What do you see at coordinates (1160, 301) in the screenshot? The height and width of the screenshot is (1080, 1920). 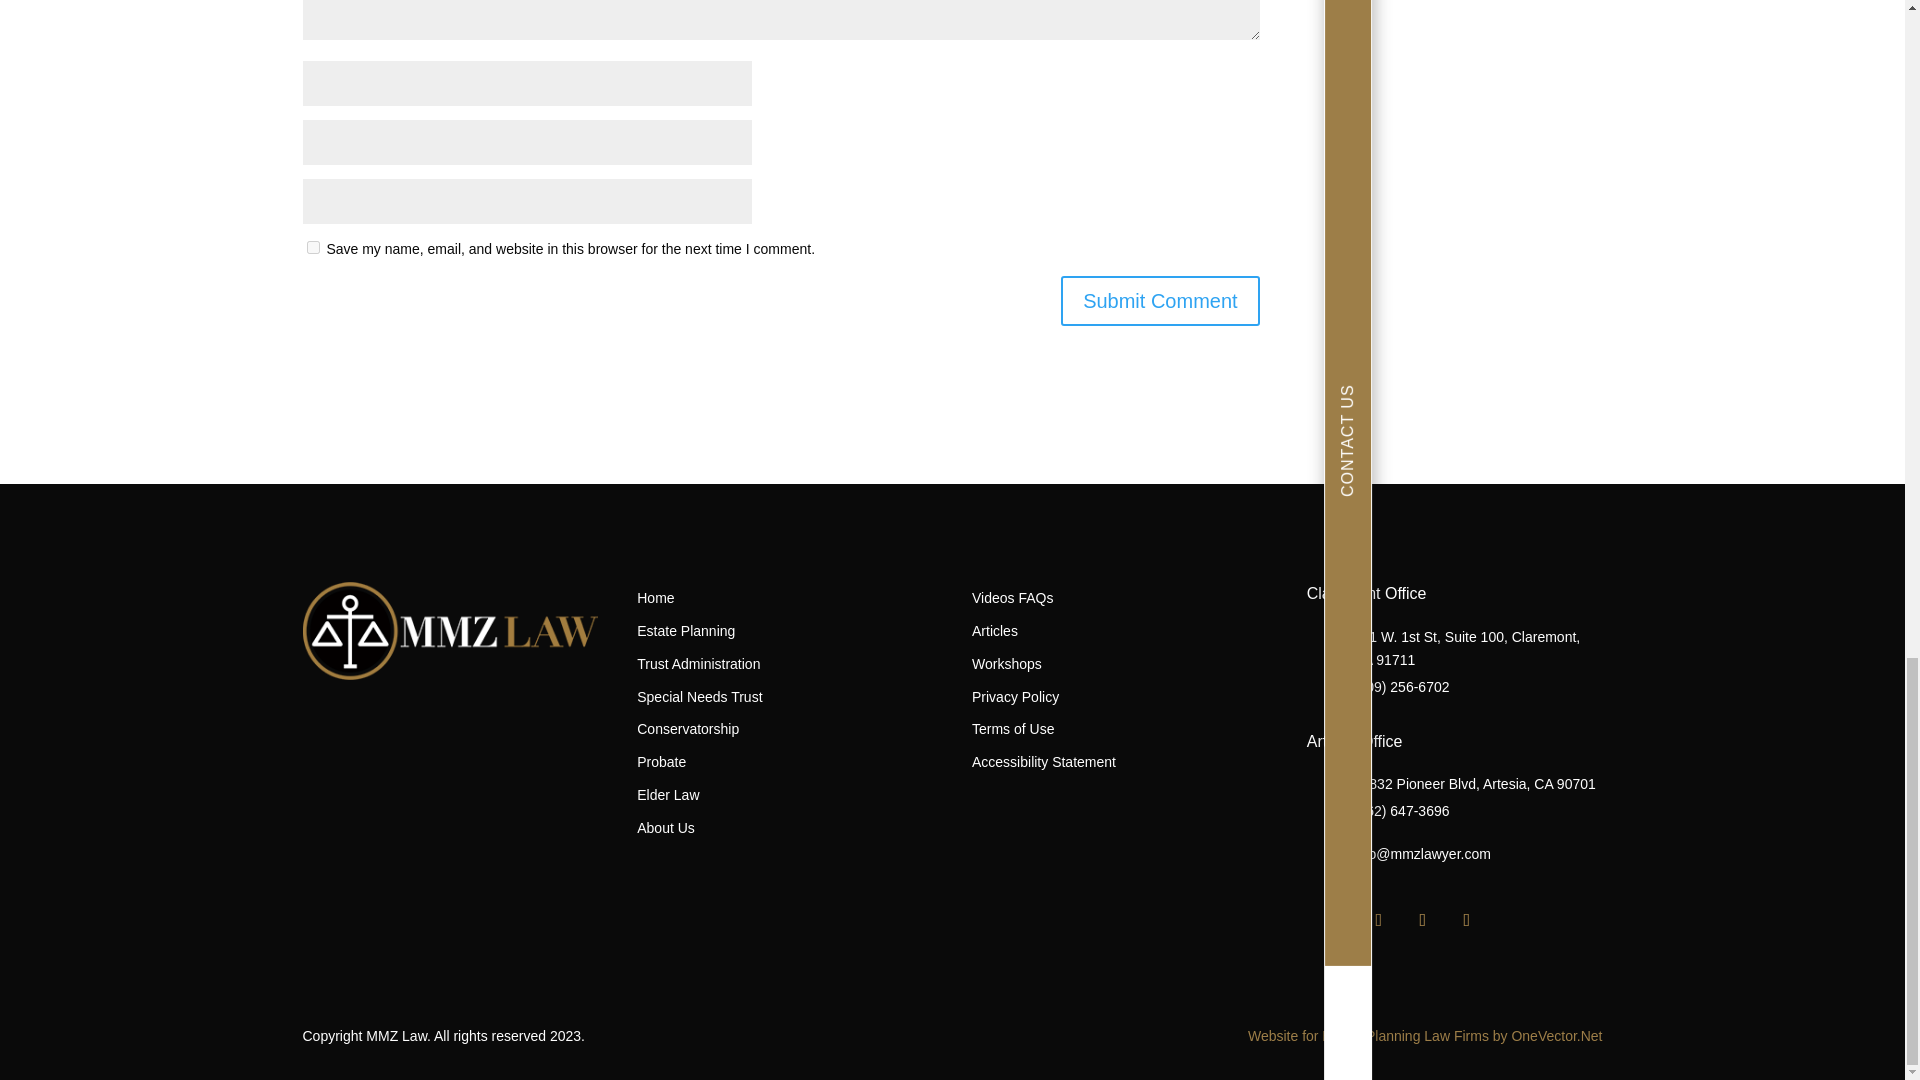 I see `Submit Comment` at bounding box center [1160, 301].